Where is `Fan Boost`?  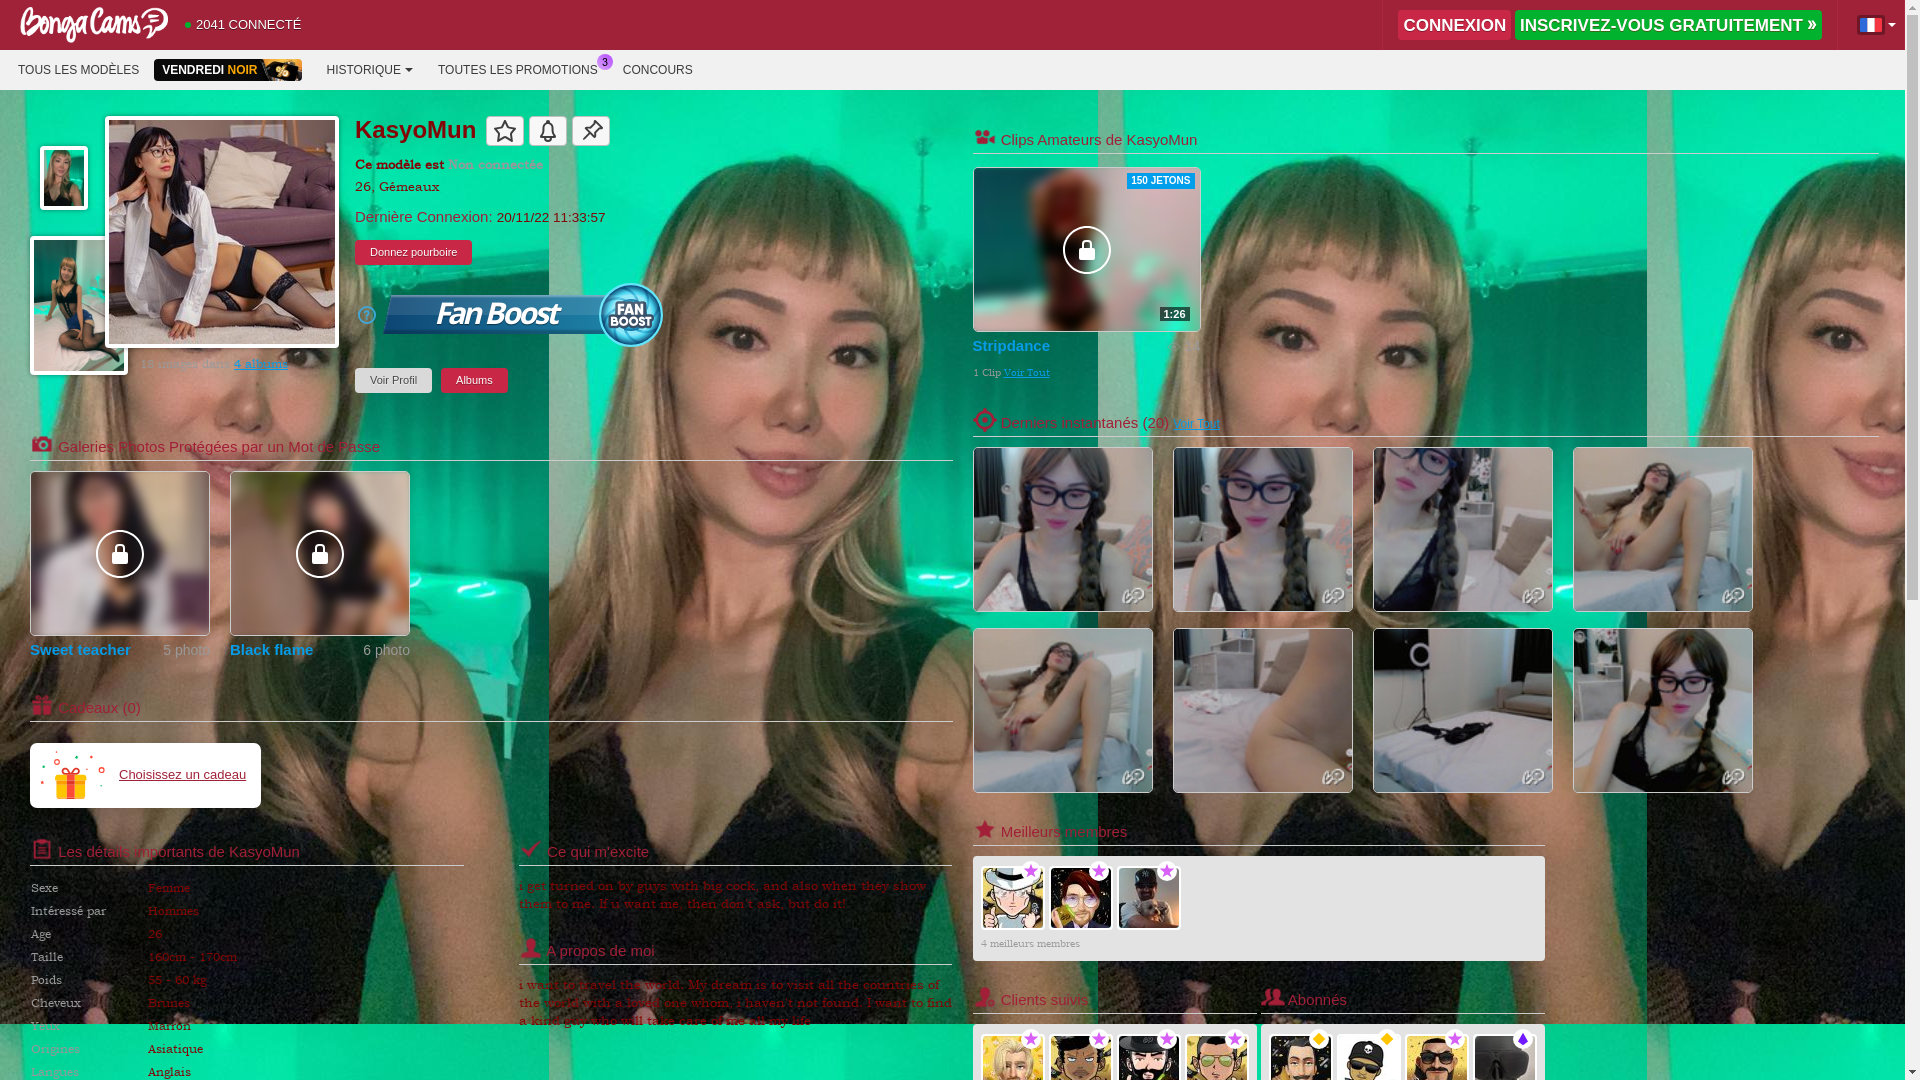 Fan Boost is located at coordinates (523, 314).